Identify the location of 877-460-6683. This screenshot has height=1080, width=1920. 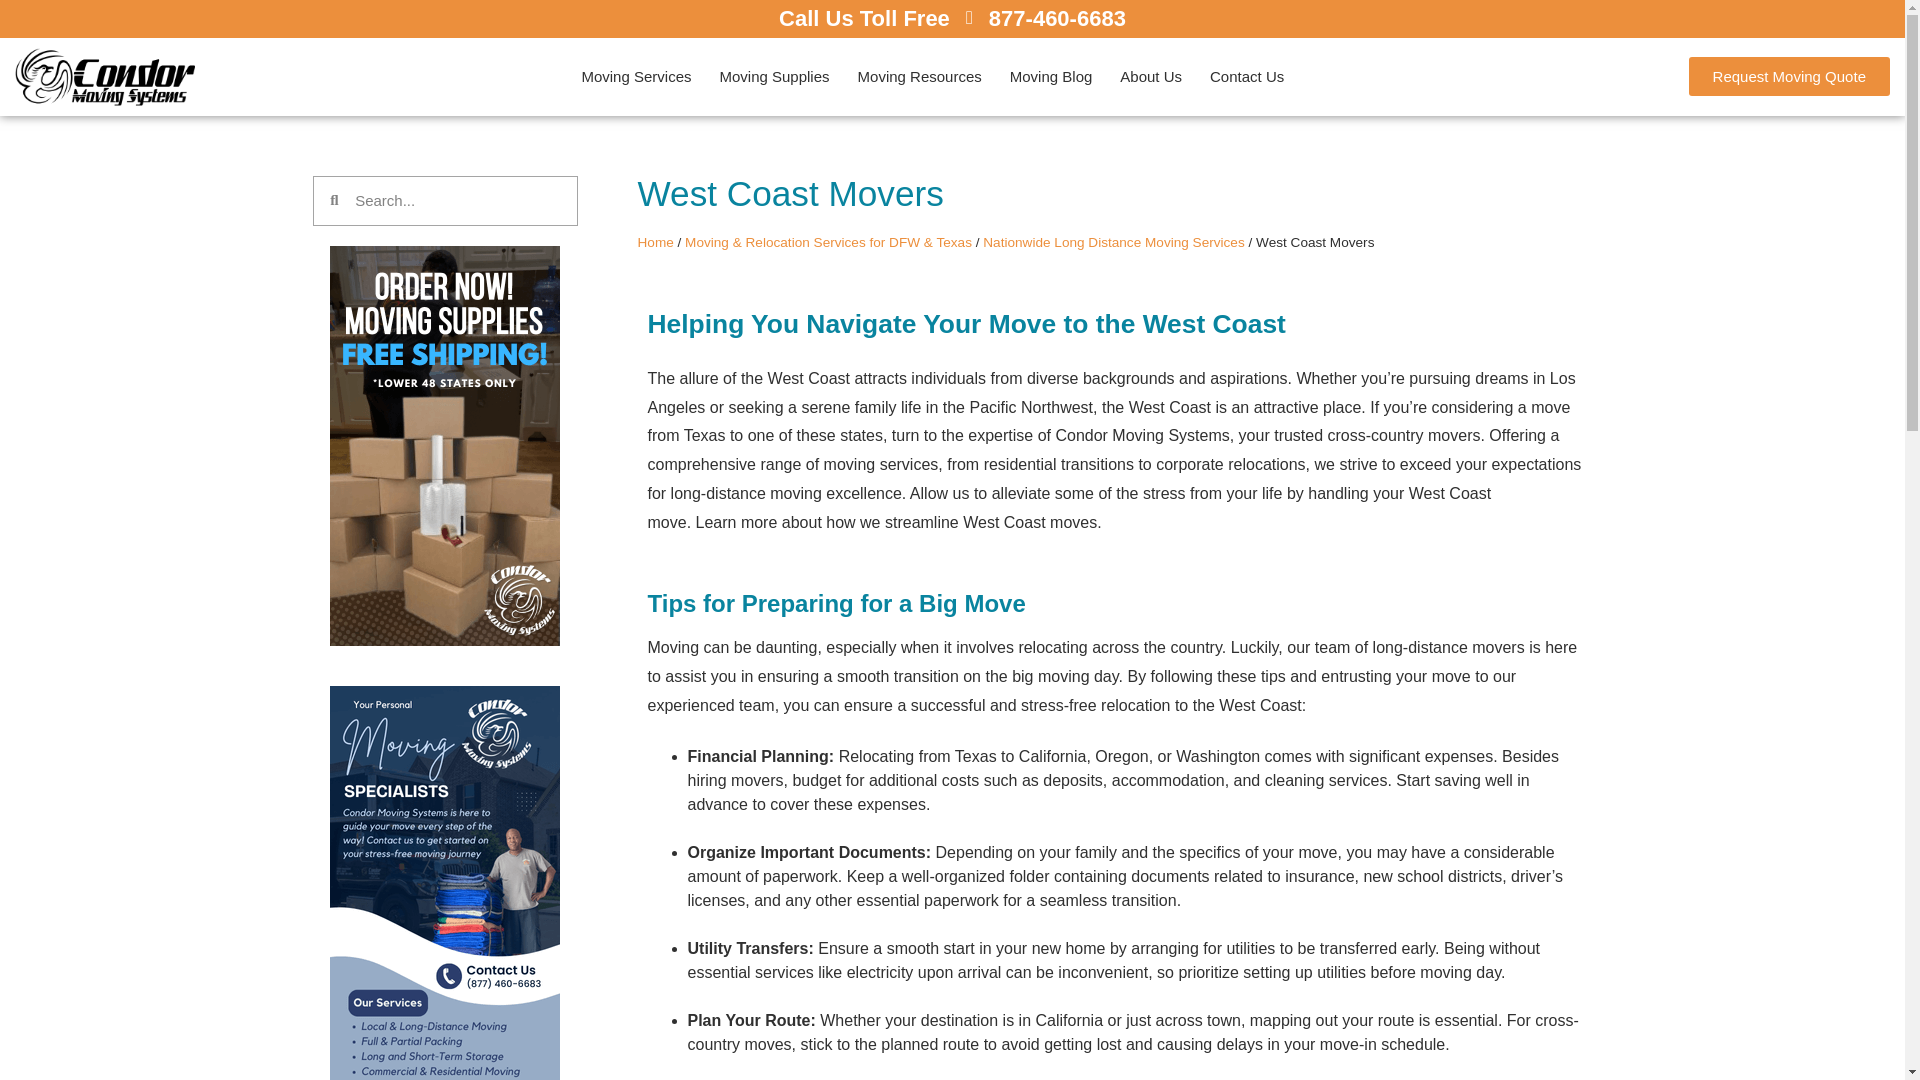
(1056, 18).